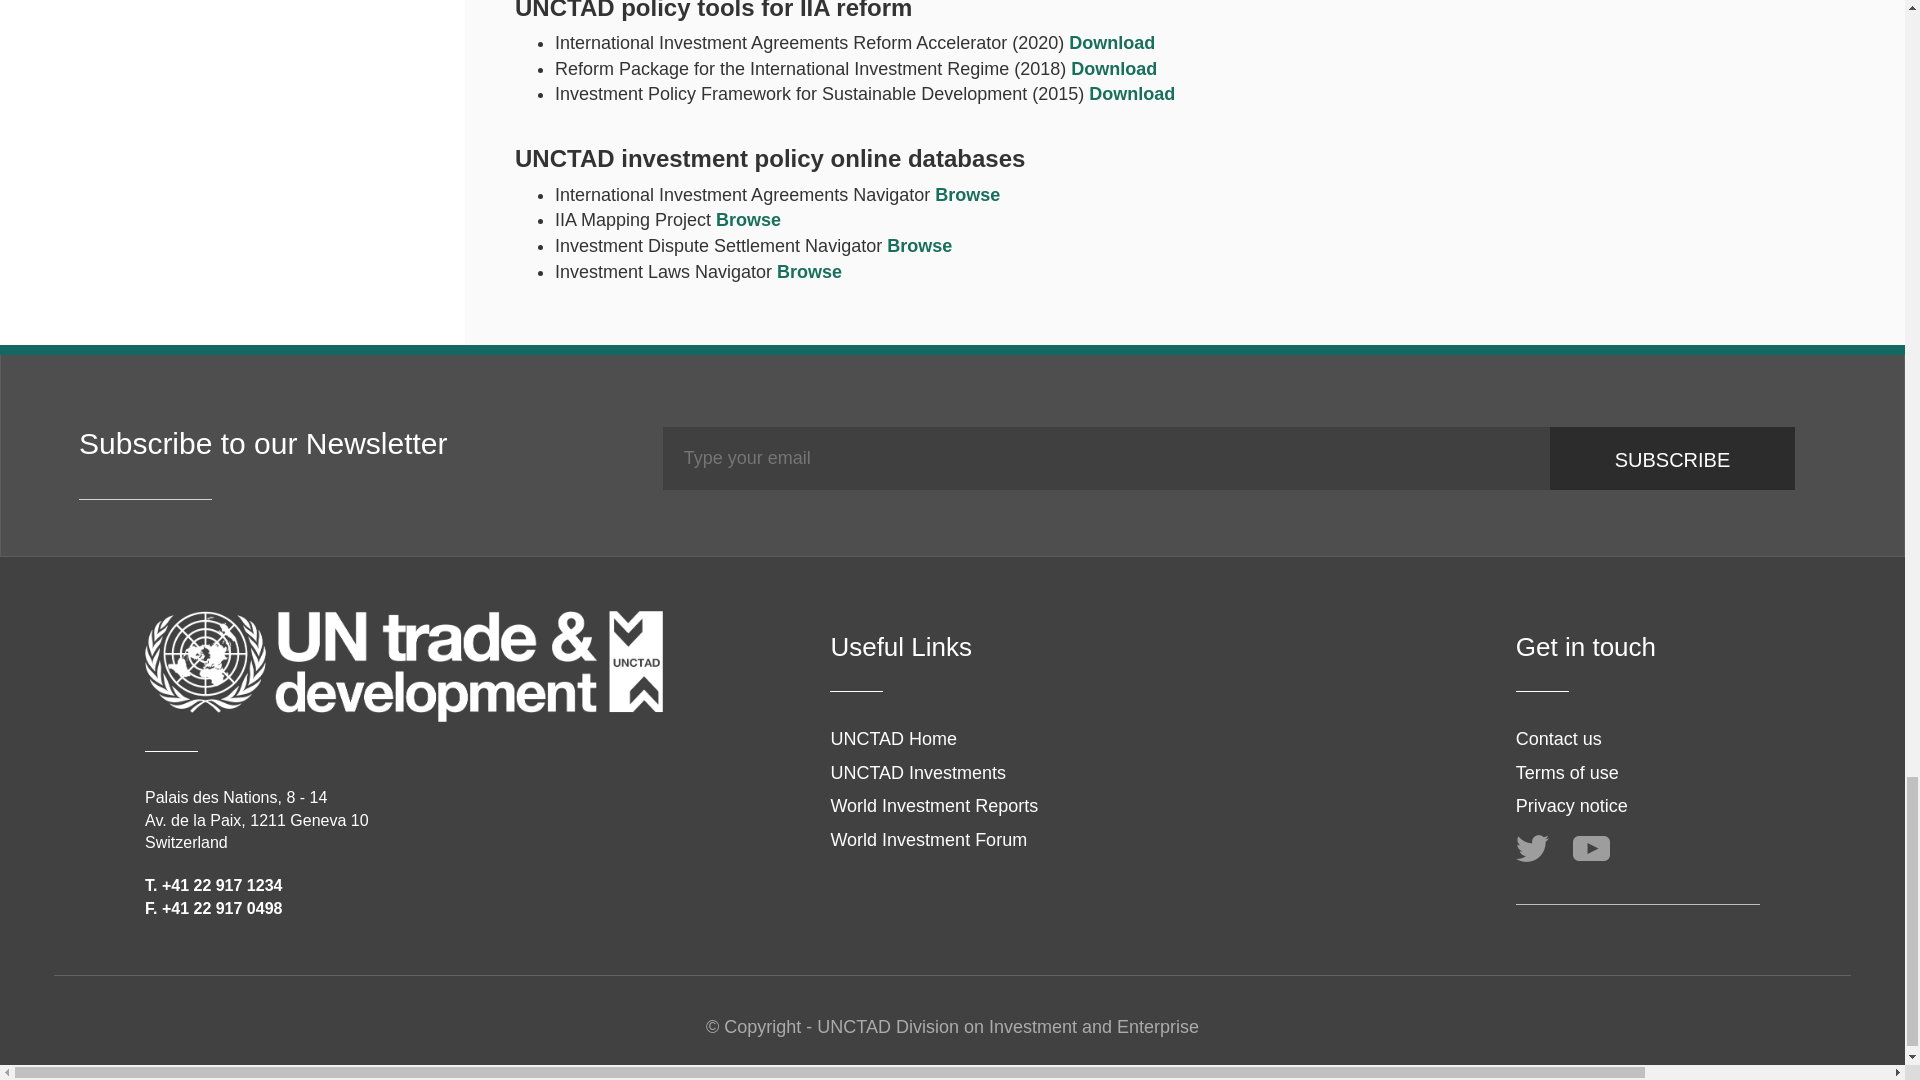  Describe the element at coordinates (1106, 458) in the screenshot. I see `email` at that location.